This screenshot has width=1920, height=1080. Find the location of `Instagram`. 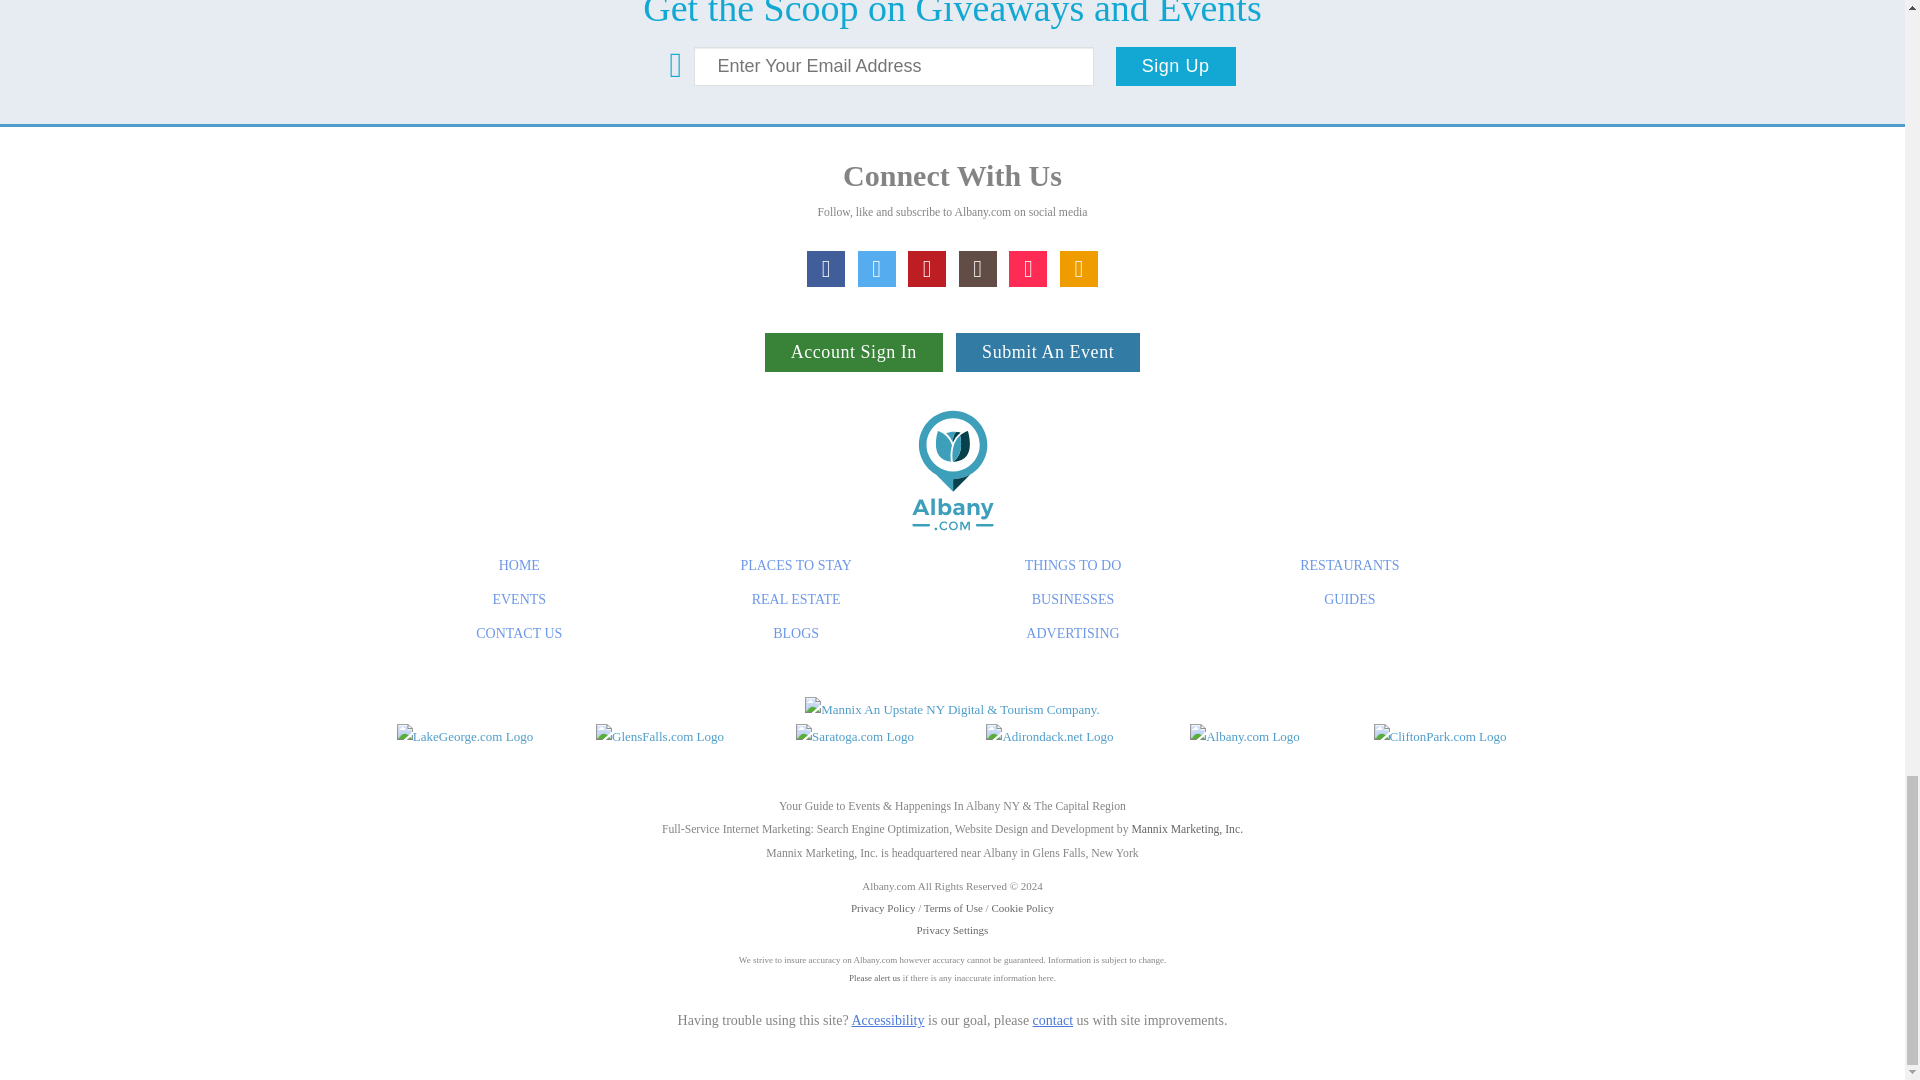

Instagram is located at coordinates (977, 370).